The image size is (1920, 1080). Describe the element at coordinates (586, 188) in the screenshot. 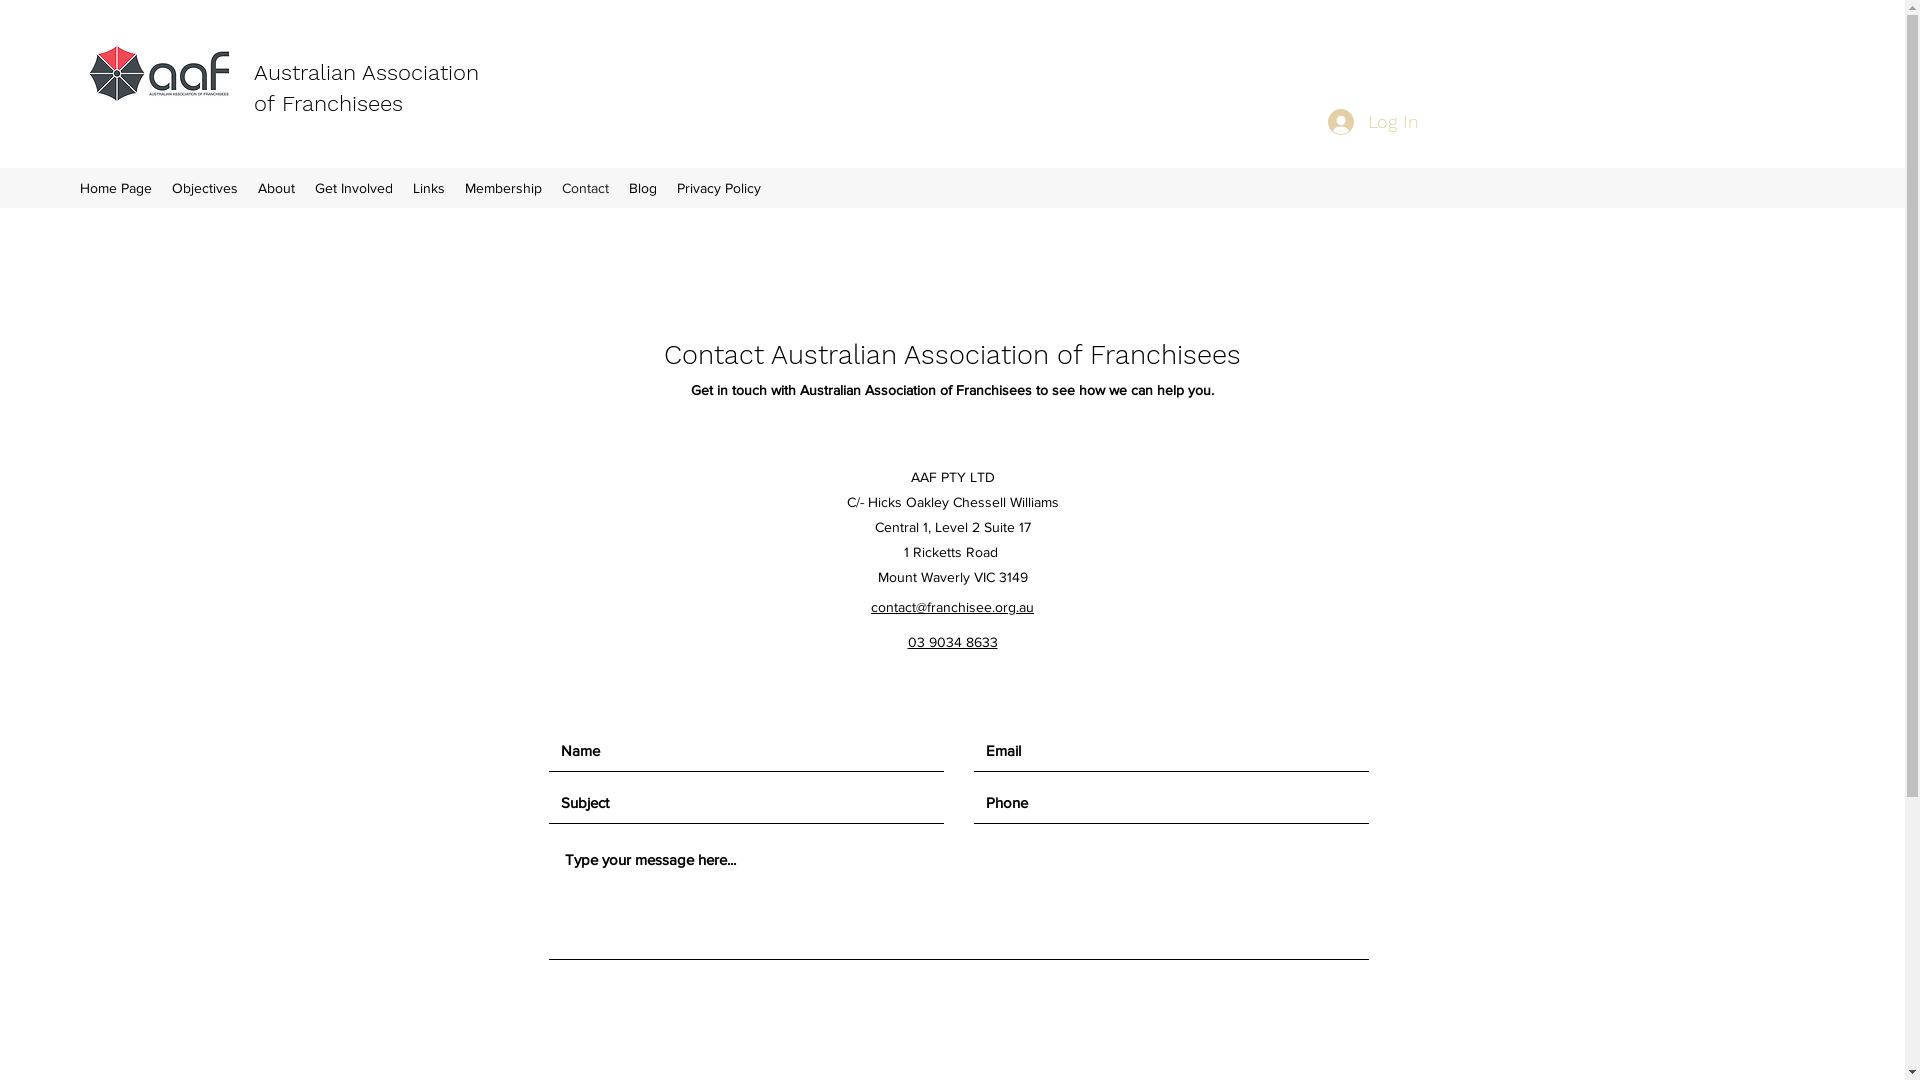

I see `Contact` at that location.